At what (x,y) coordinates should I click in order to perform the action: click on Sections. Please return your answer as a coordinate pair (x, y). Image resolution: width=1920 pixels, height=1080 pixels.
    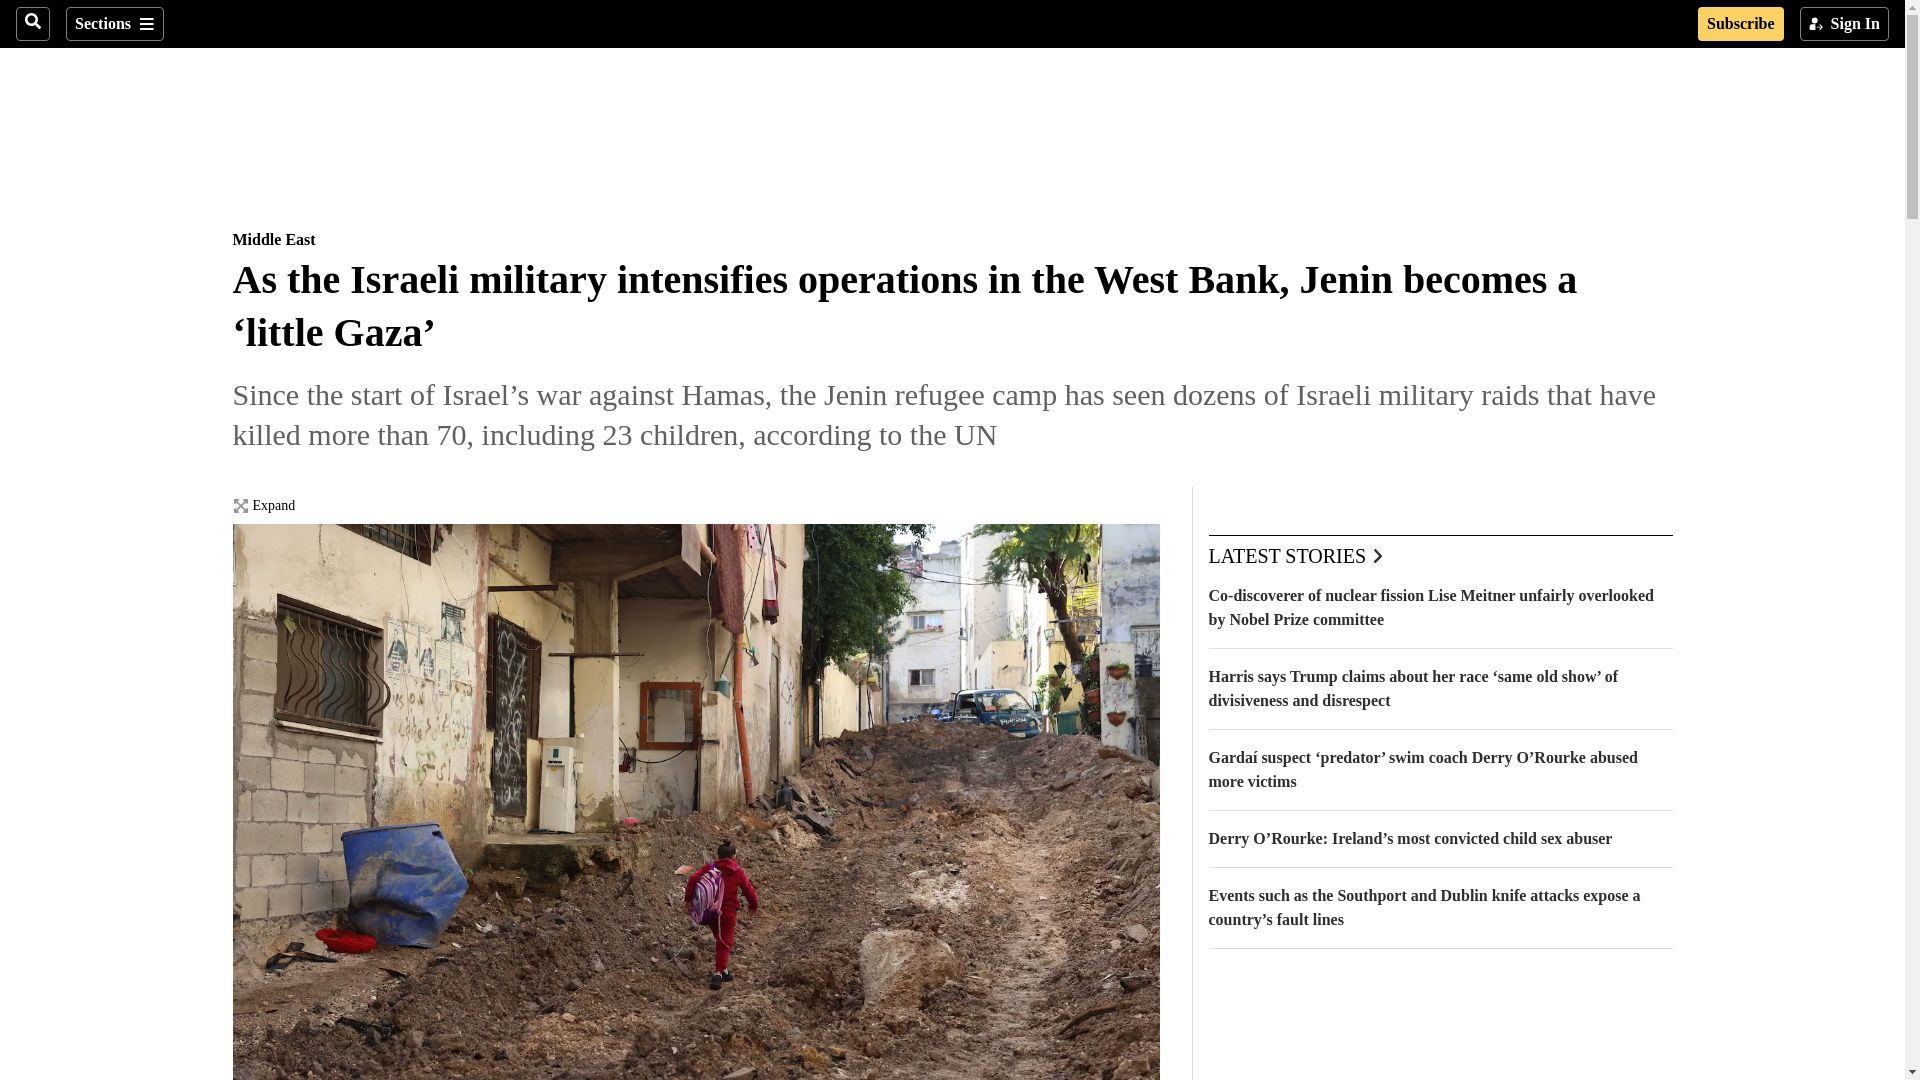
    Looking at the image, I should click on (114, 24).